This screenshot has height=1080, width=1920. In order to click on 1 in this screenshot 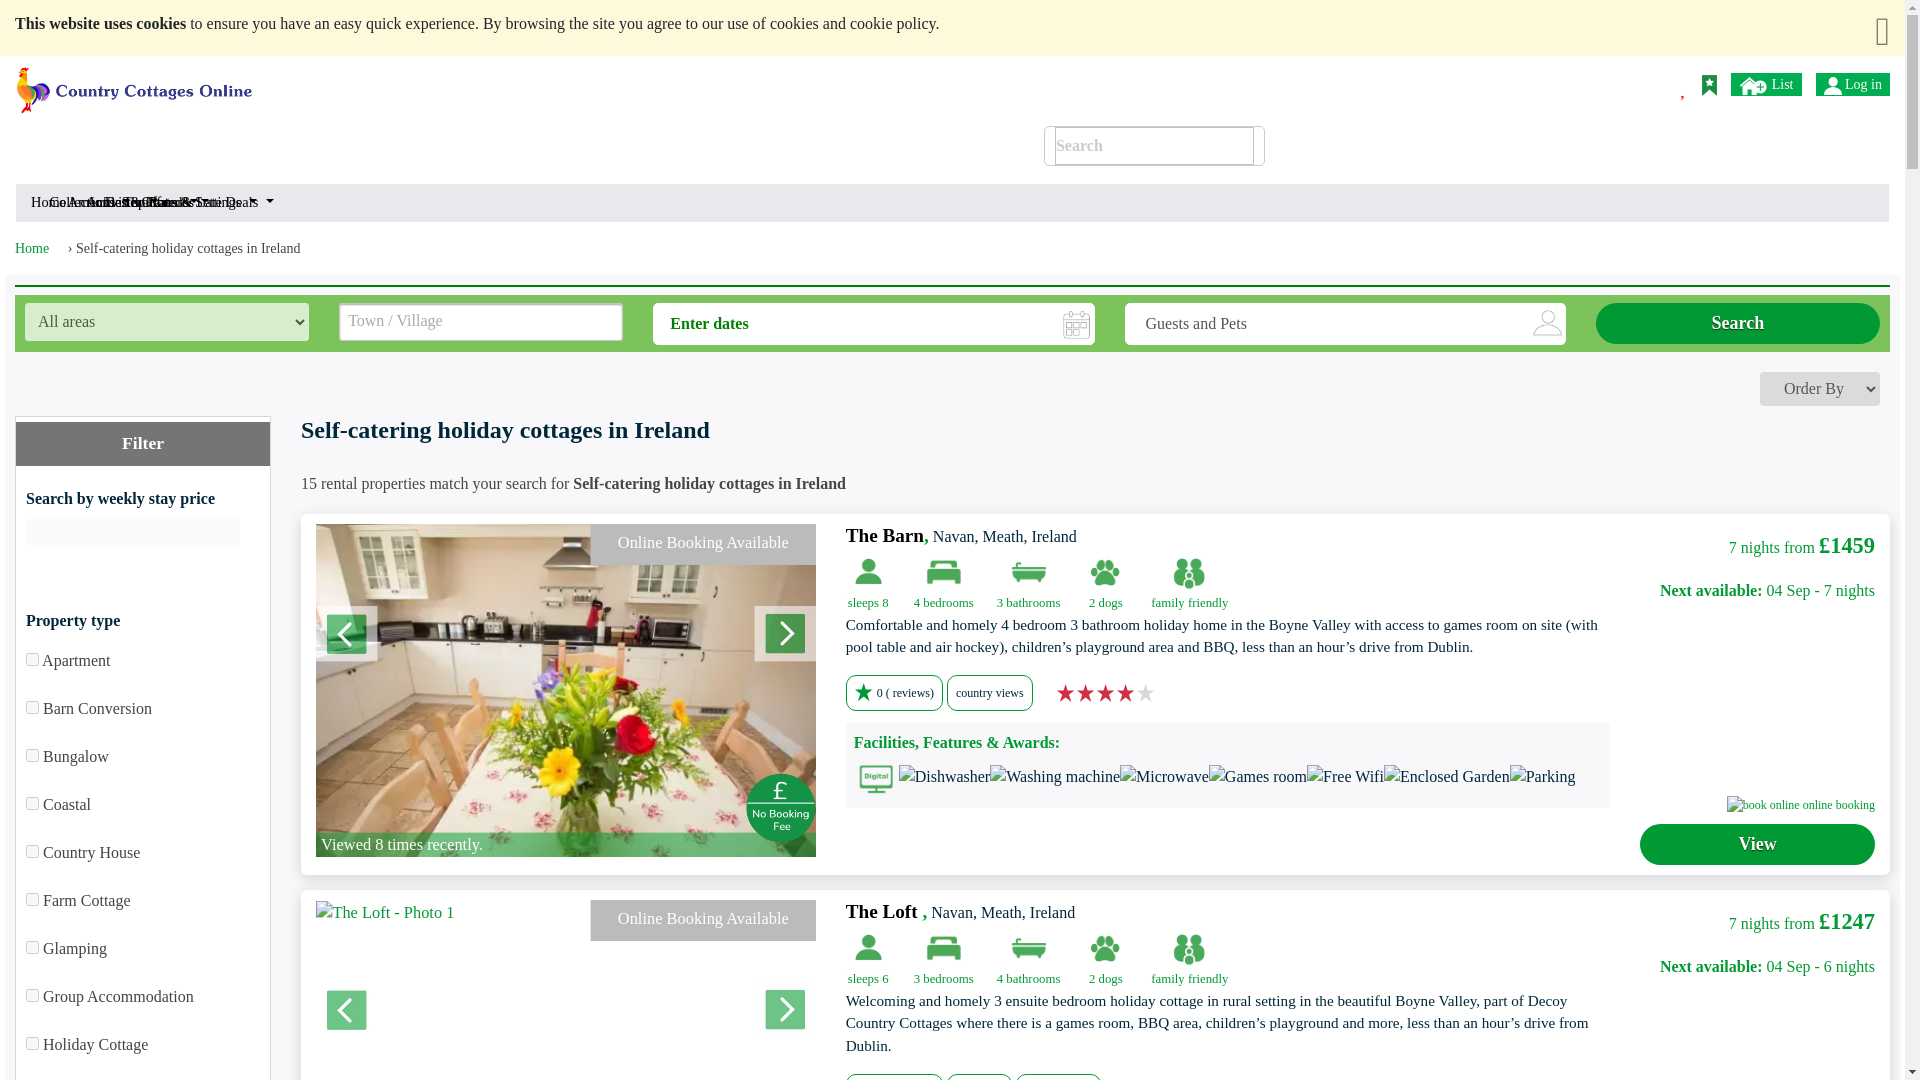, I will do `click(32, 946)`.